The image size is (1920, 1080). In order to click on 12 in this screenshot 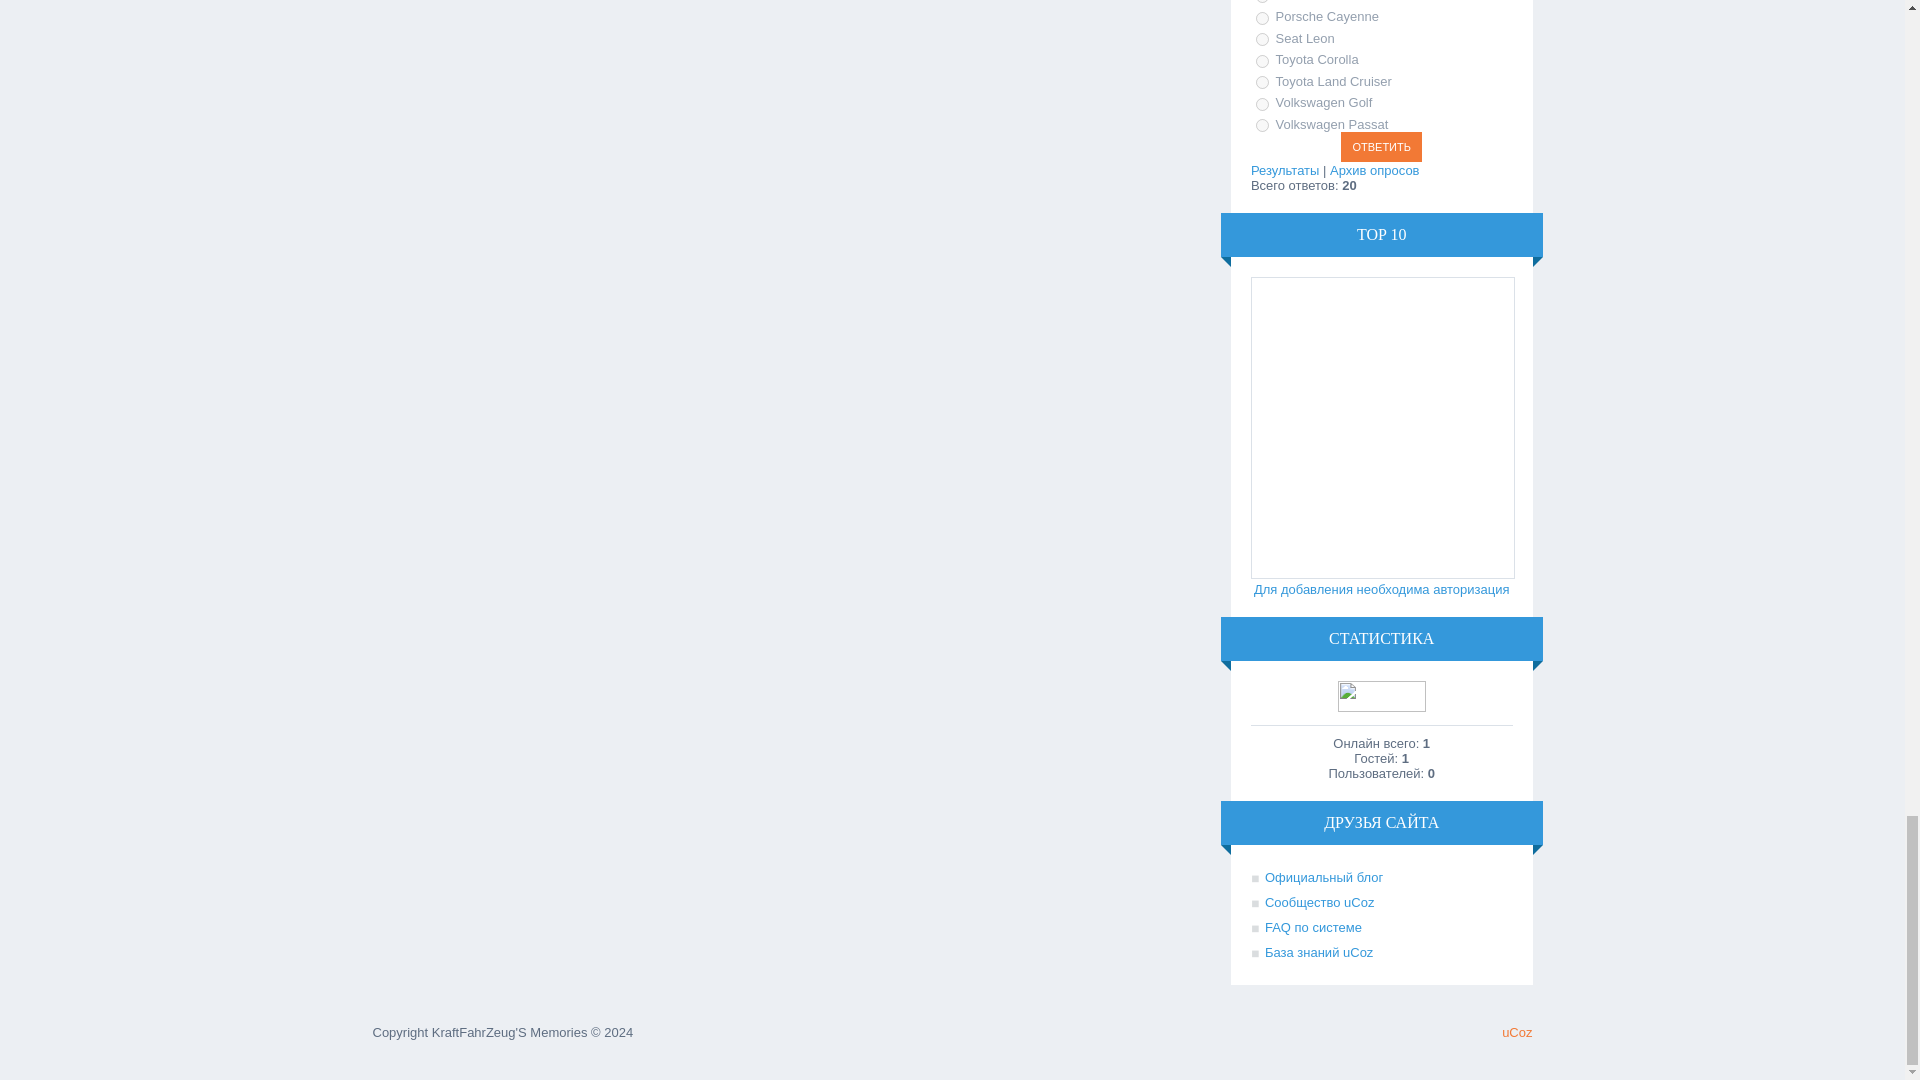, I will do `click(1262, 62)`.